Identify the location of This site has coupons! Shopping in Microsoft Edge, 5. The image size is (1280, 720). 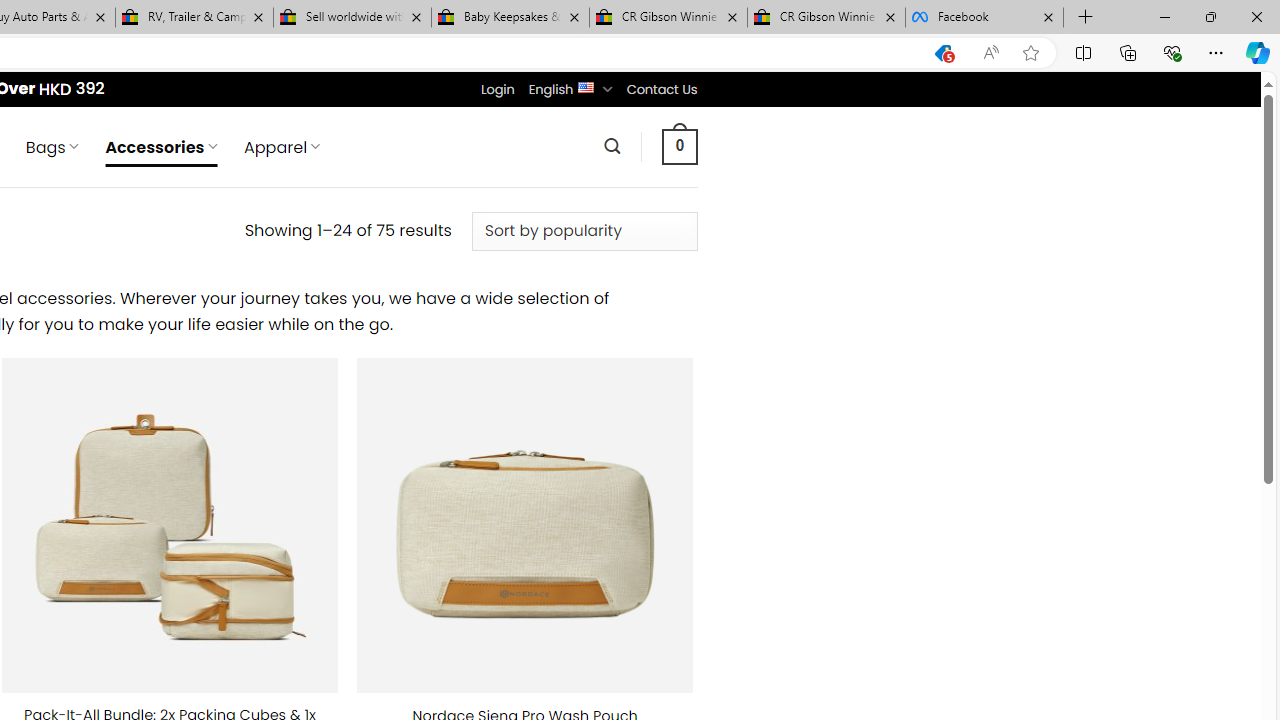
(943, 53).